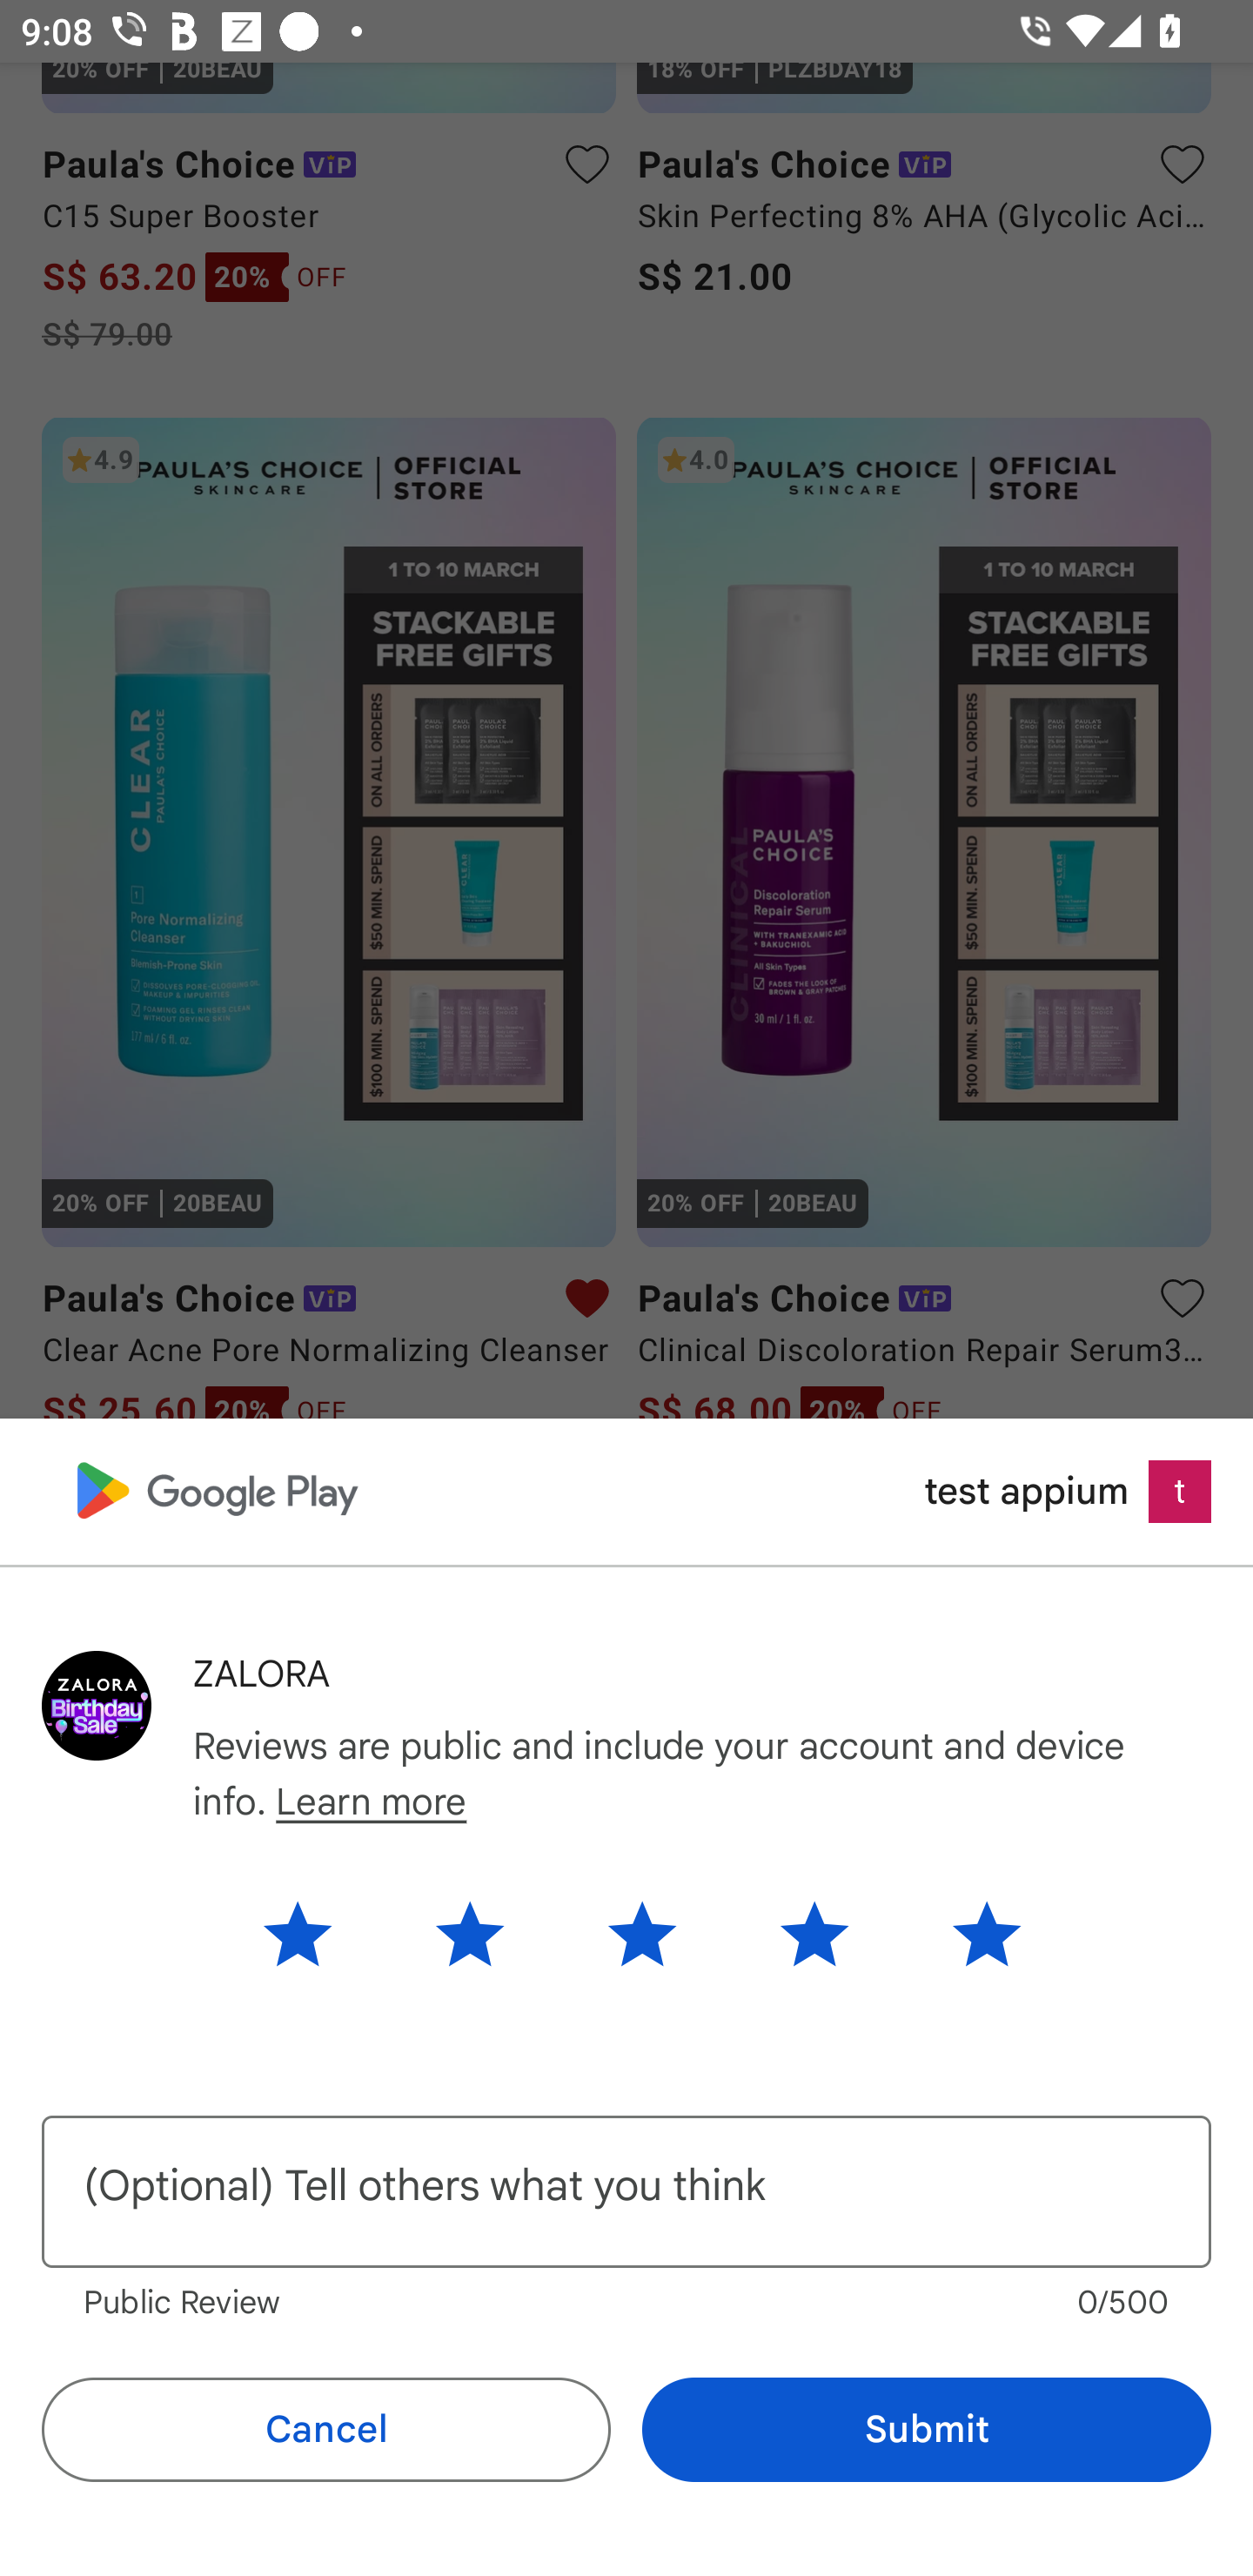 The height and width of the screenshot is (2576, 1253). What do you see at coordinates (642, 1933) in the screenshot?
I see `Third star selected` at bounding box center [642, 1933].